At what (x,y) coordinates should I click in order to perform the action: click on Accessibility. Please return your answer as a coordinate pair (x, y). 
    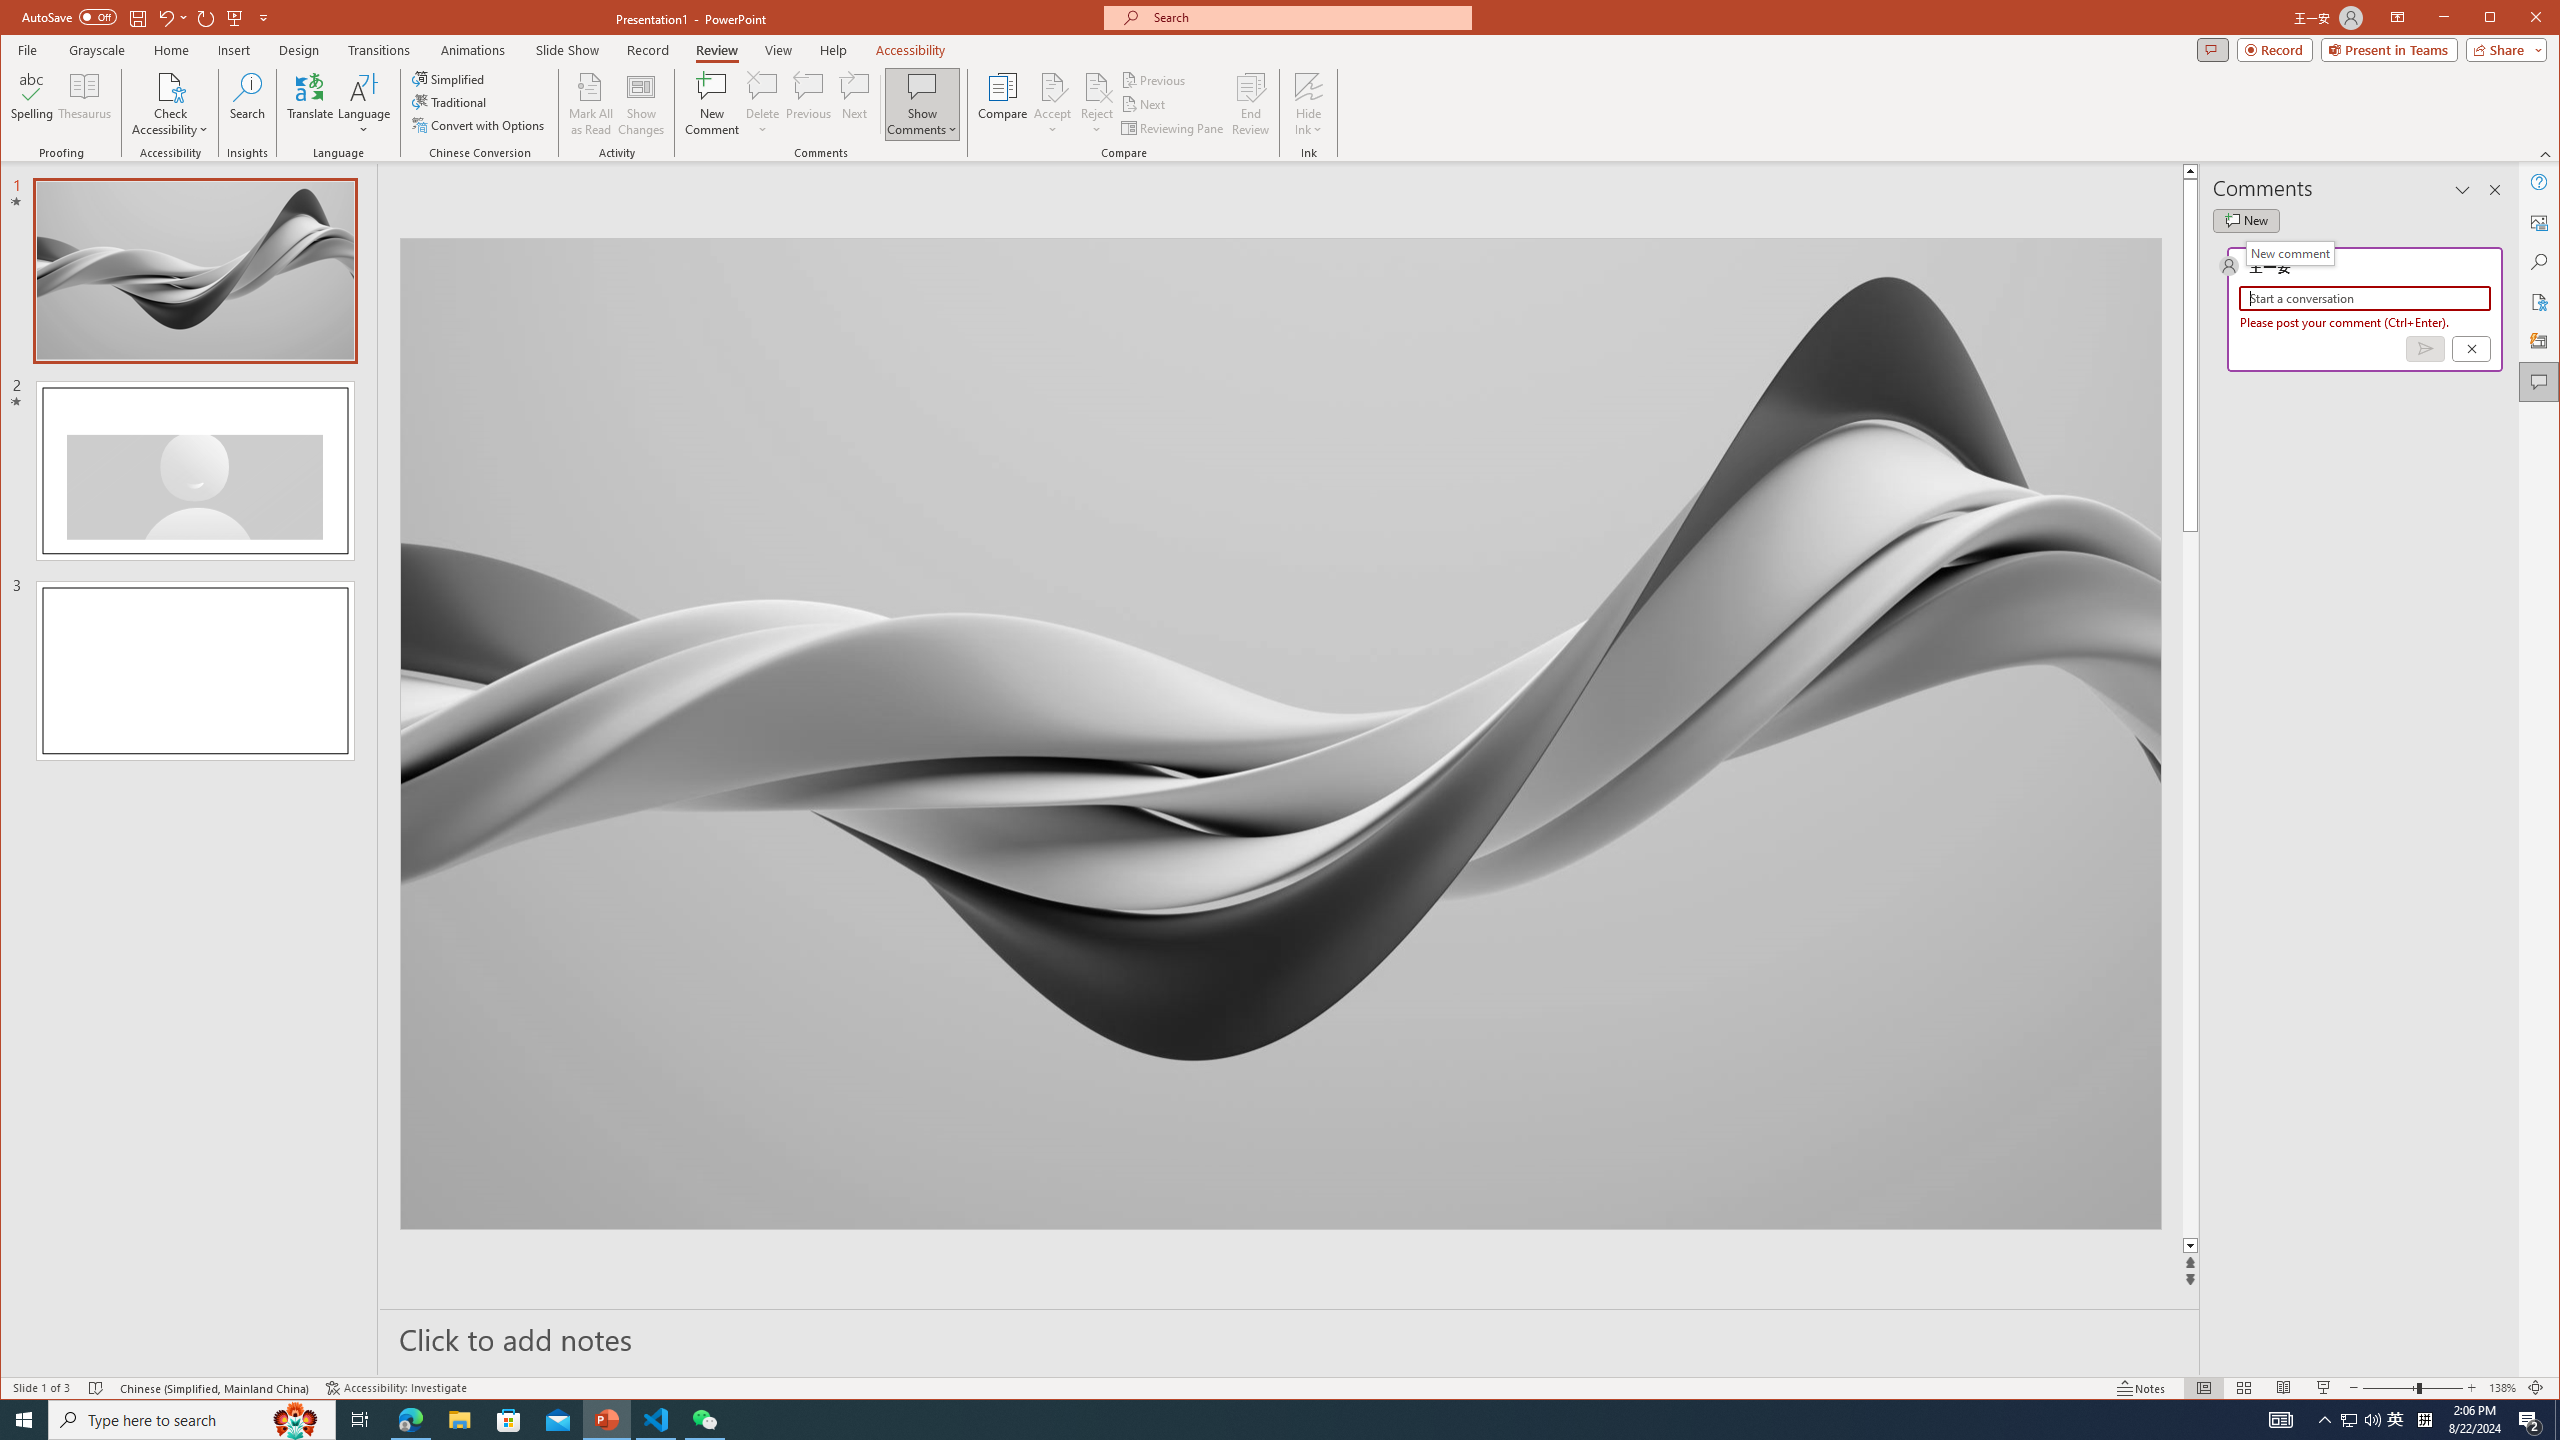
    Looking at the image, I should click on (2540, 302).